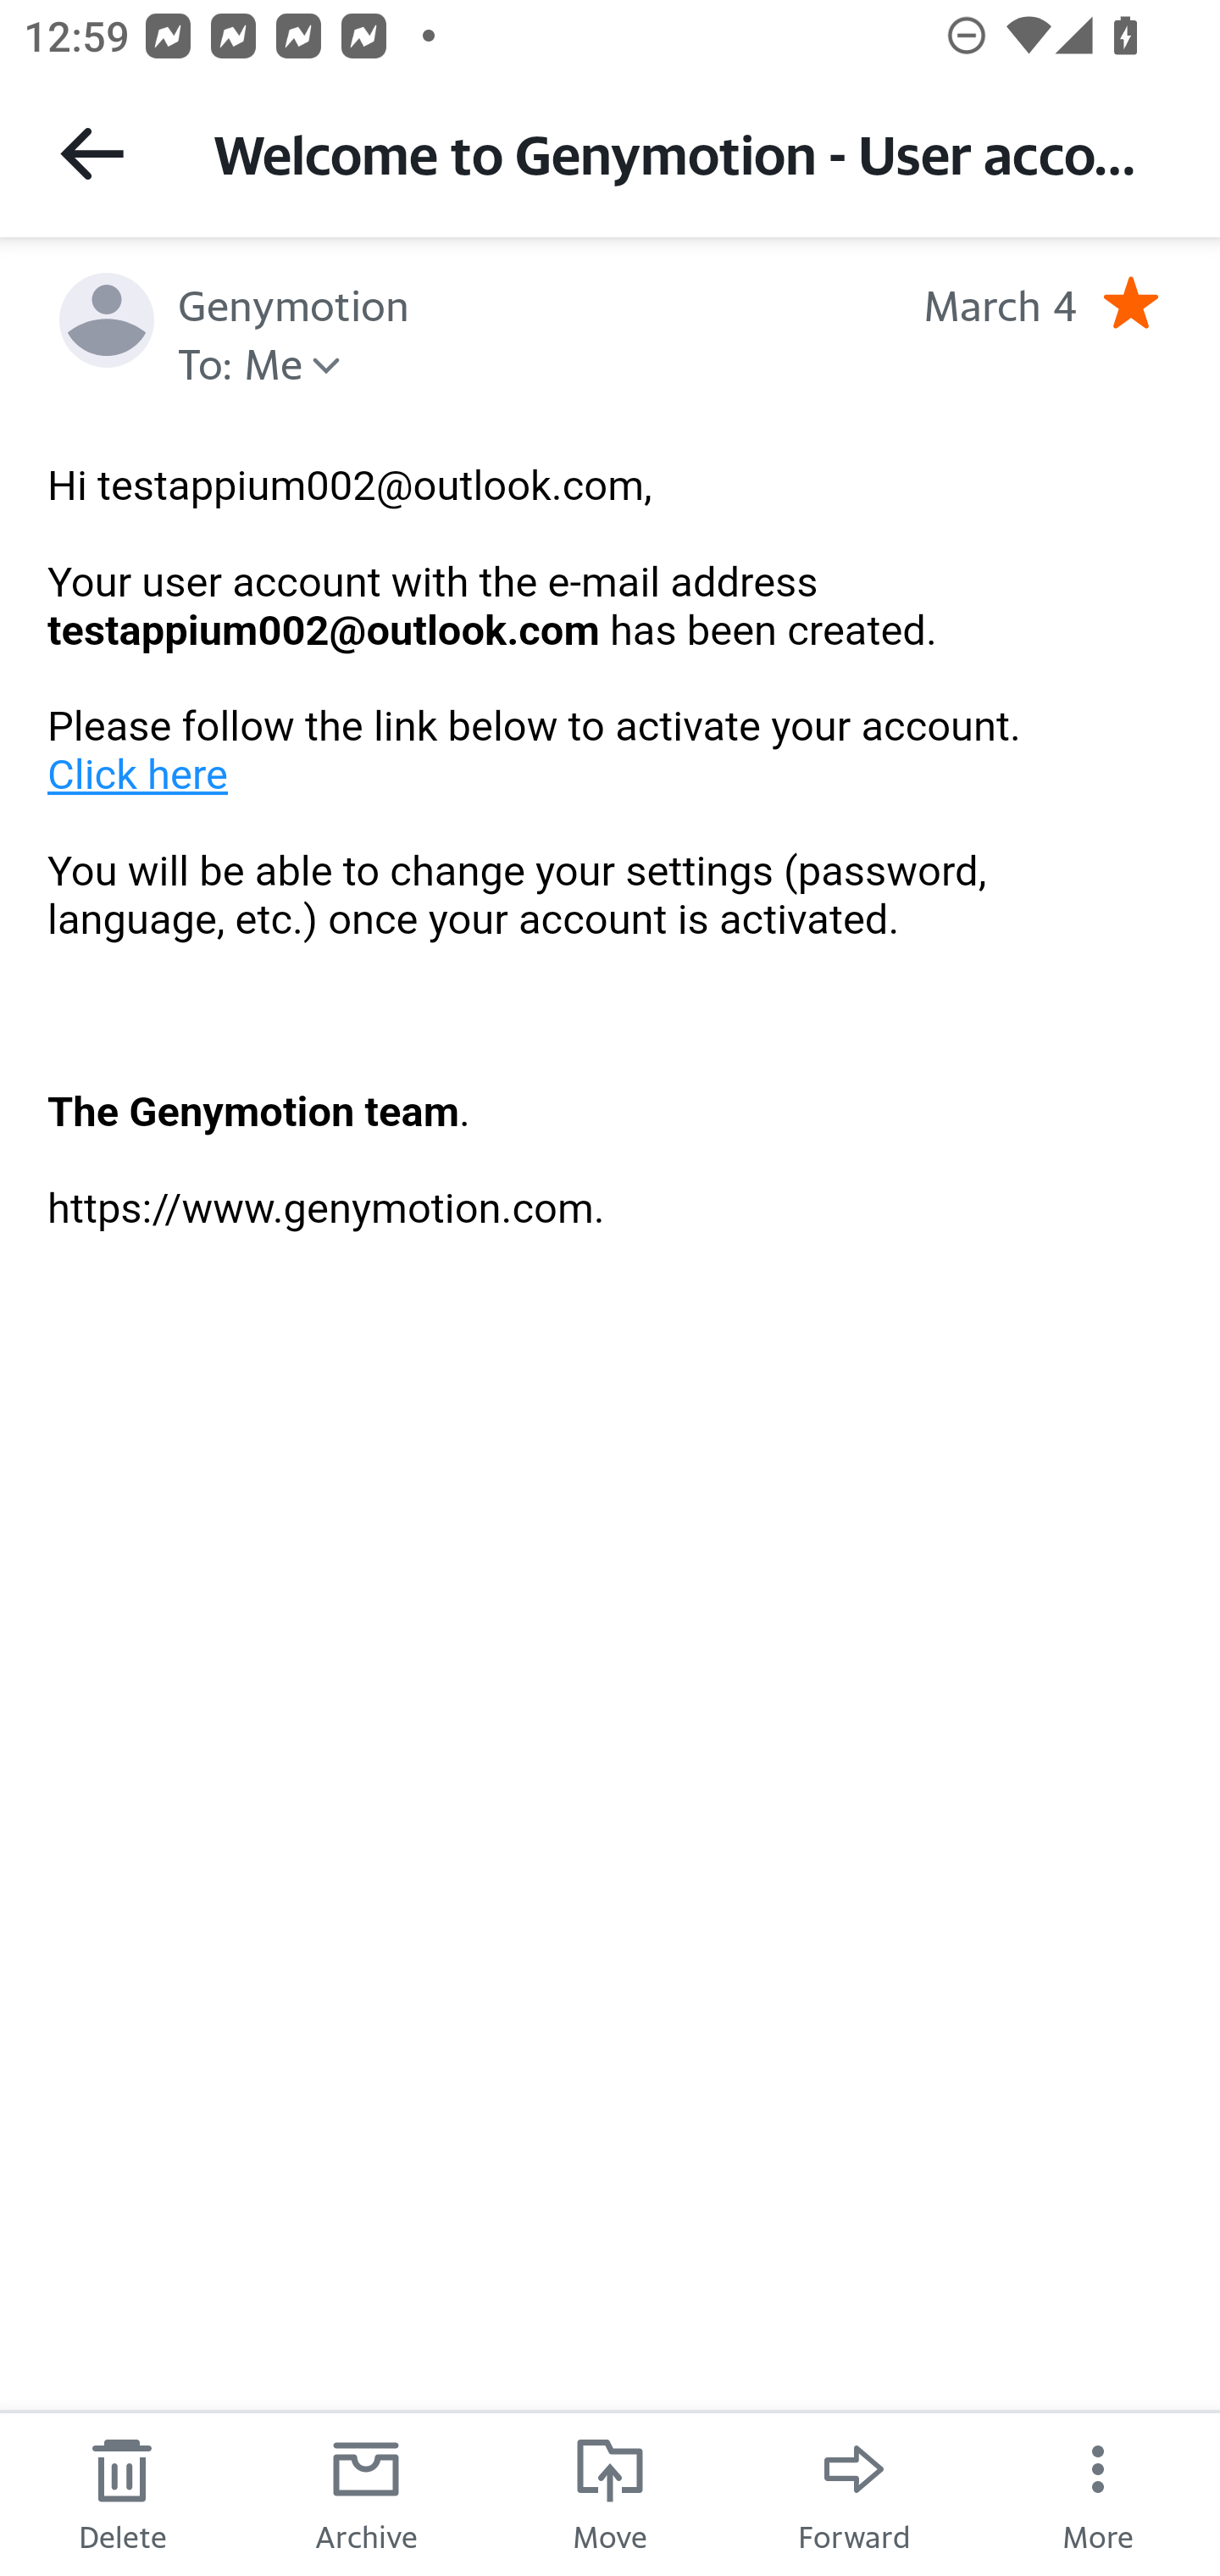 The width and height of the screenshot is (1220, 2576). I want to click on Move, so click(610, 2493).